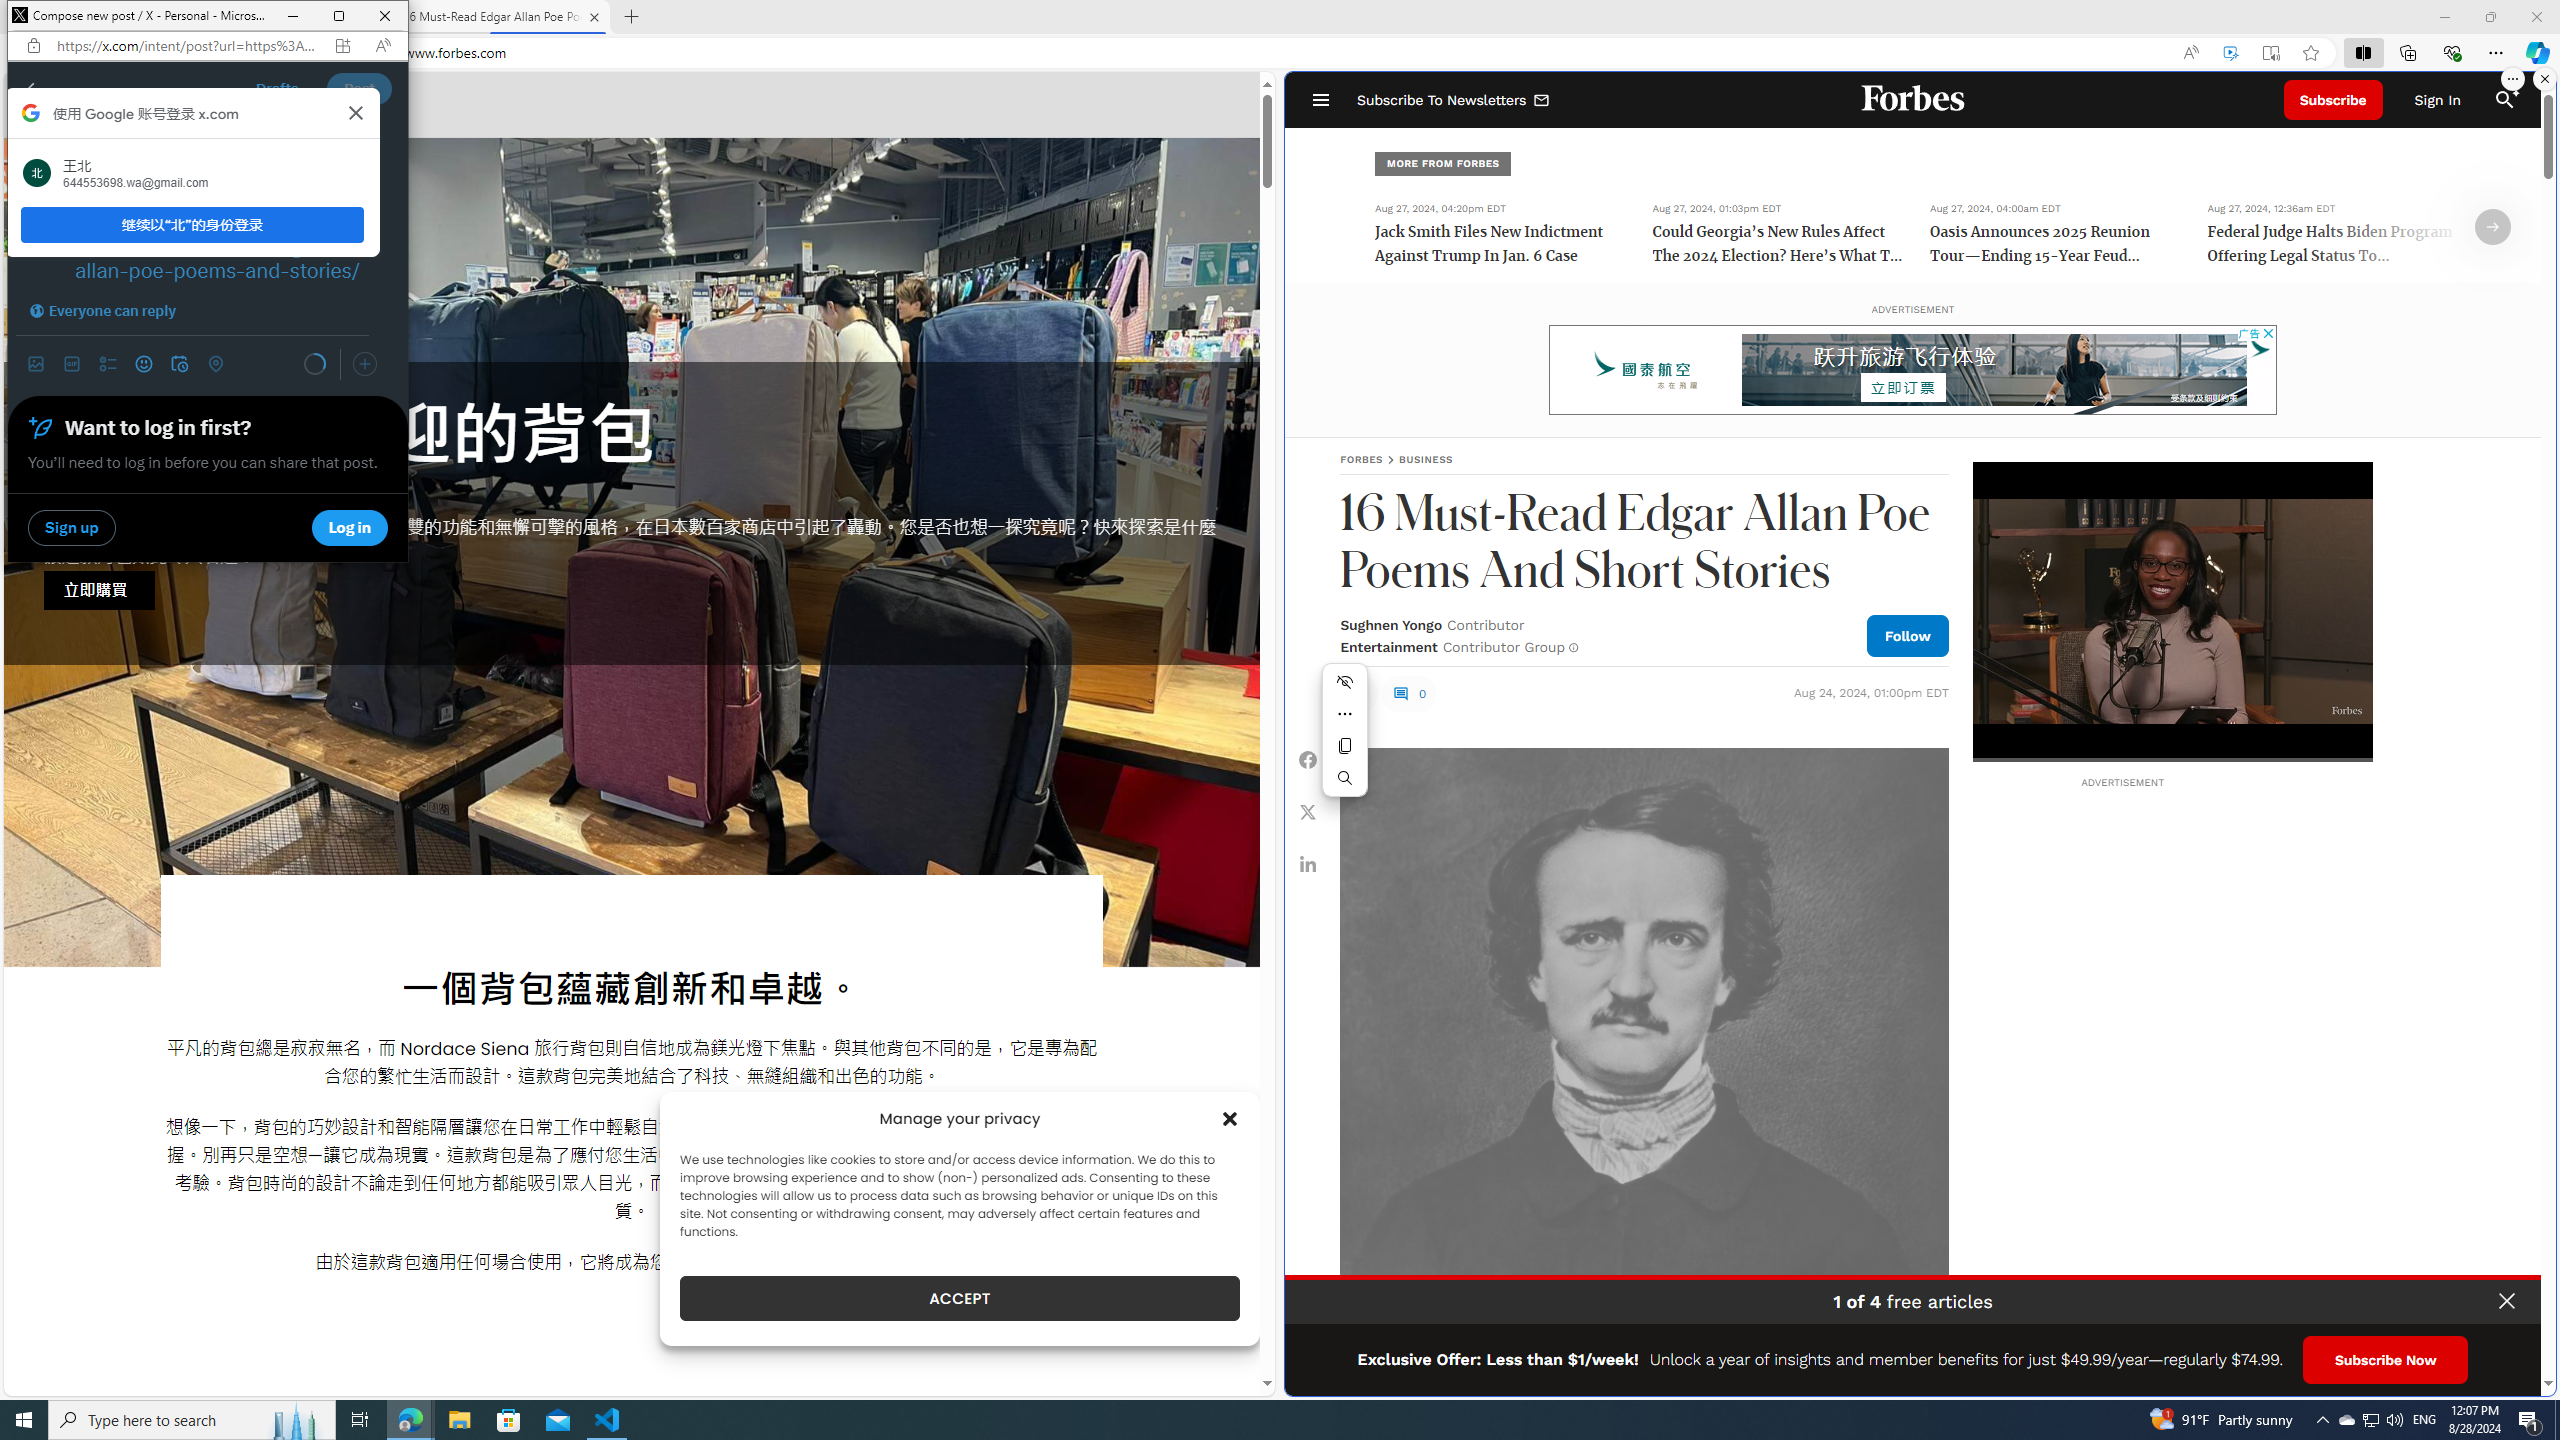 The image size is (2560, 1440). Describe the element at coordinates (1914, 100) in the screenshot. I see `Forbes Logo` at that location.